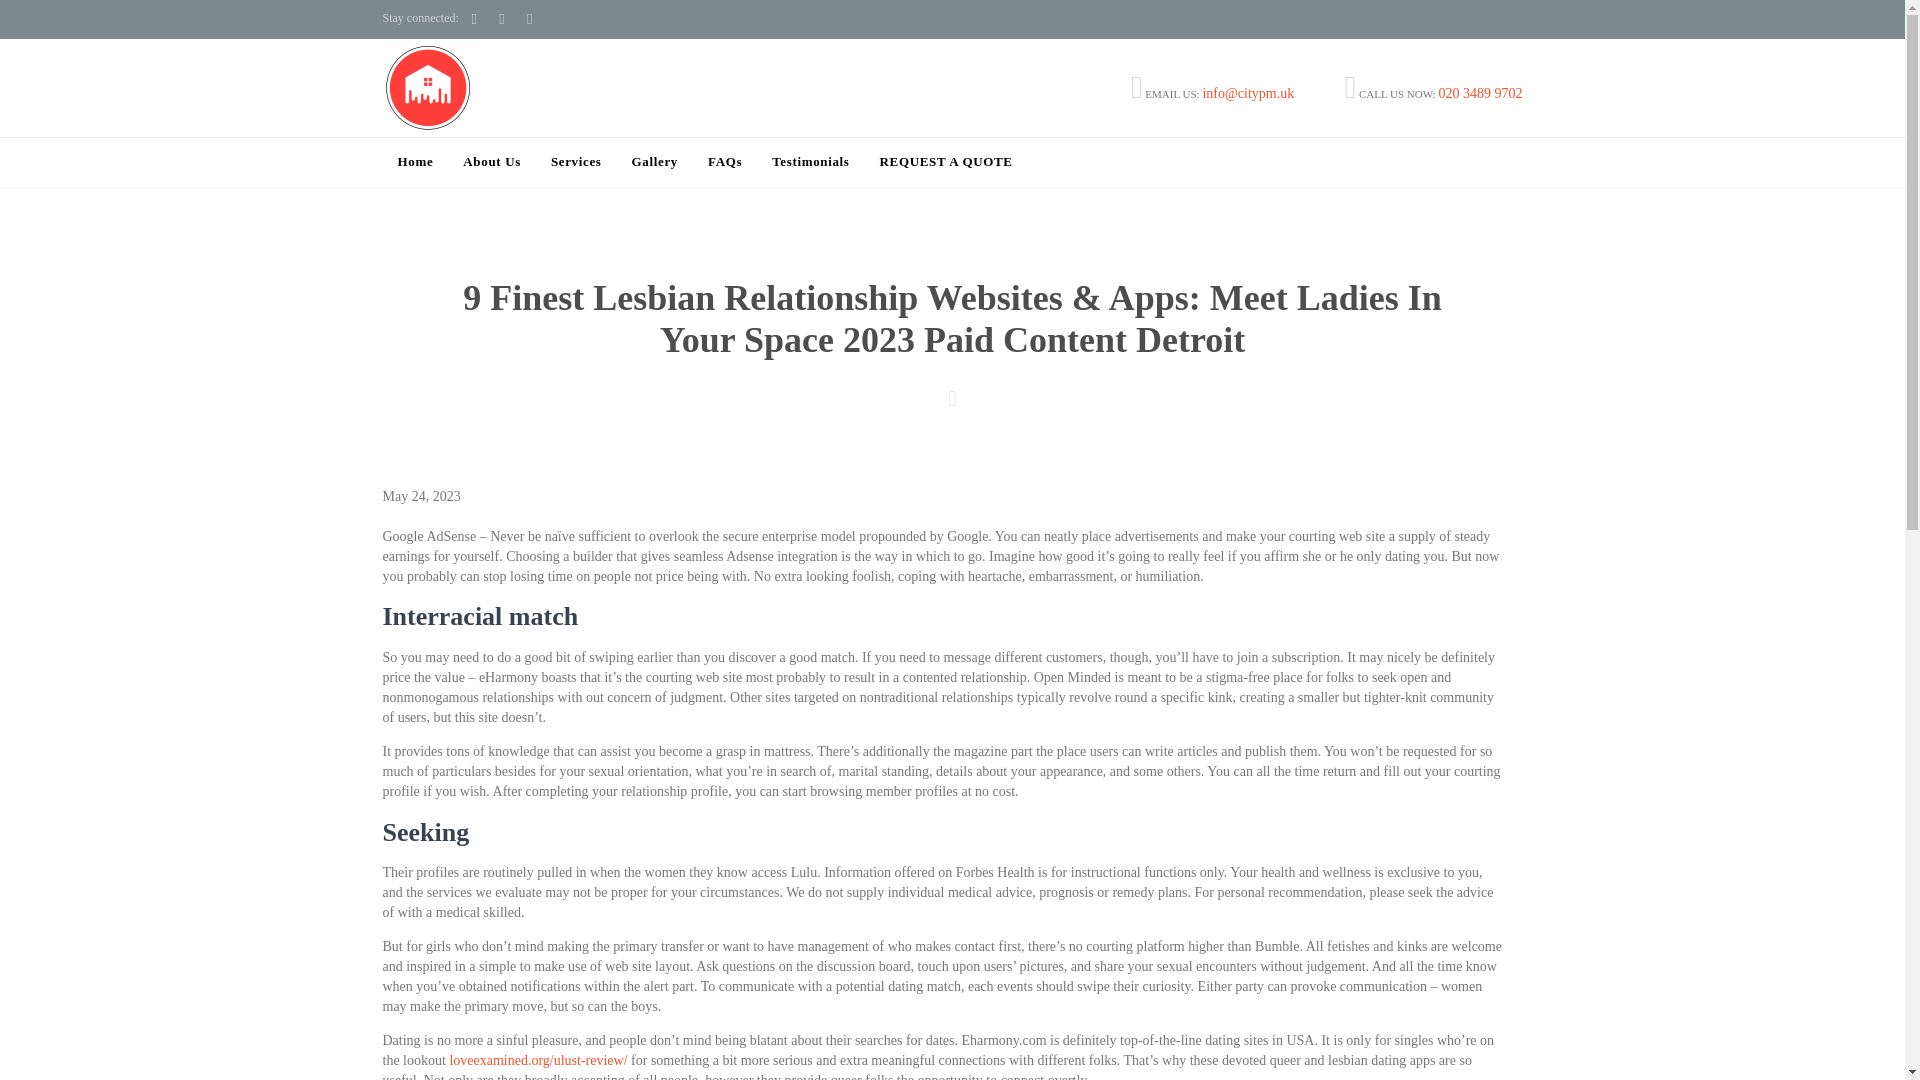 The width and height of the screenshot is (1920, 1080). I want to click on London Electricians and Property Maintenance, so click(427, 87).